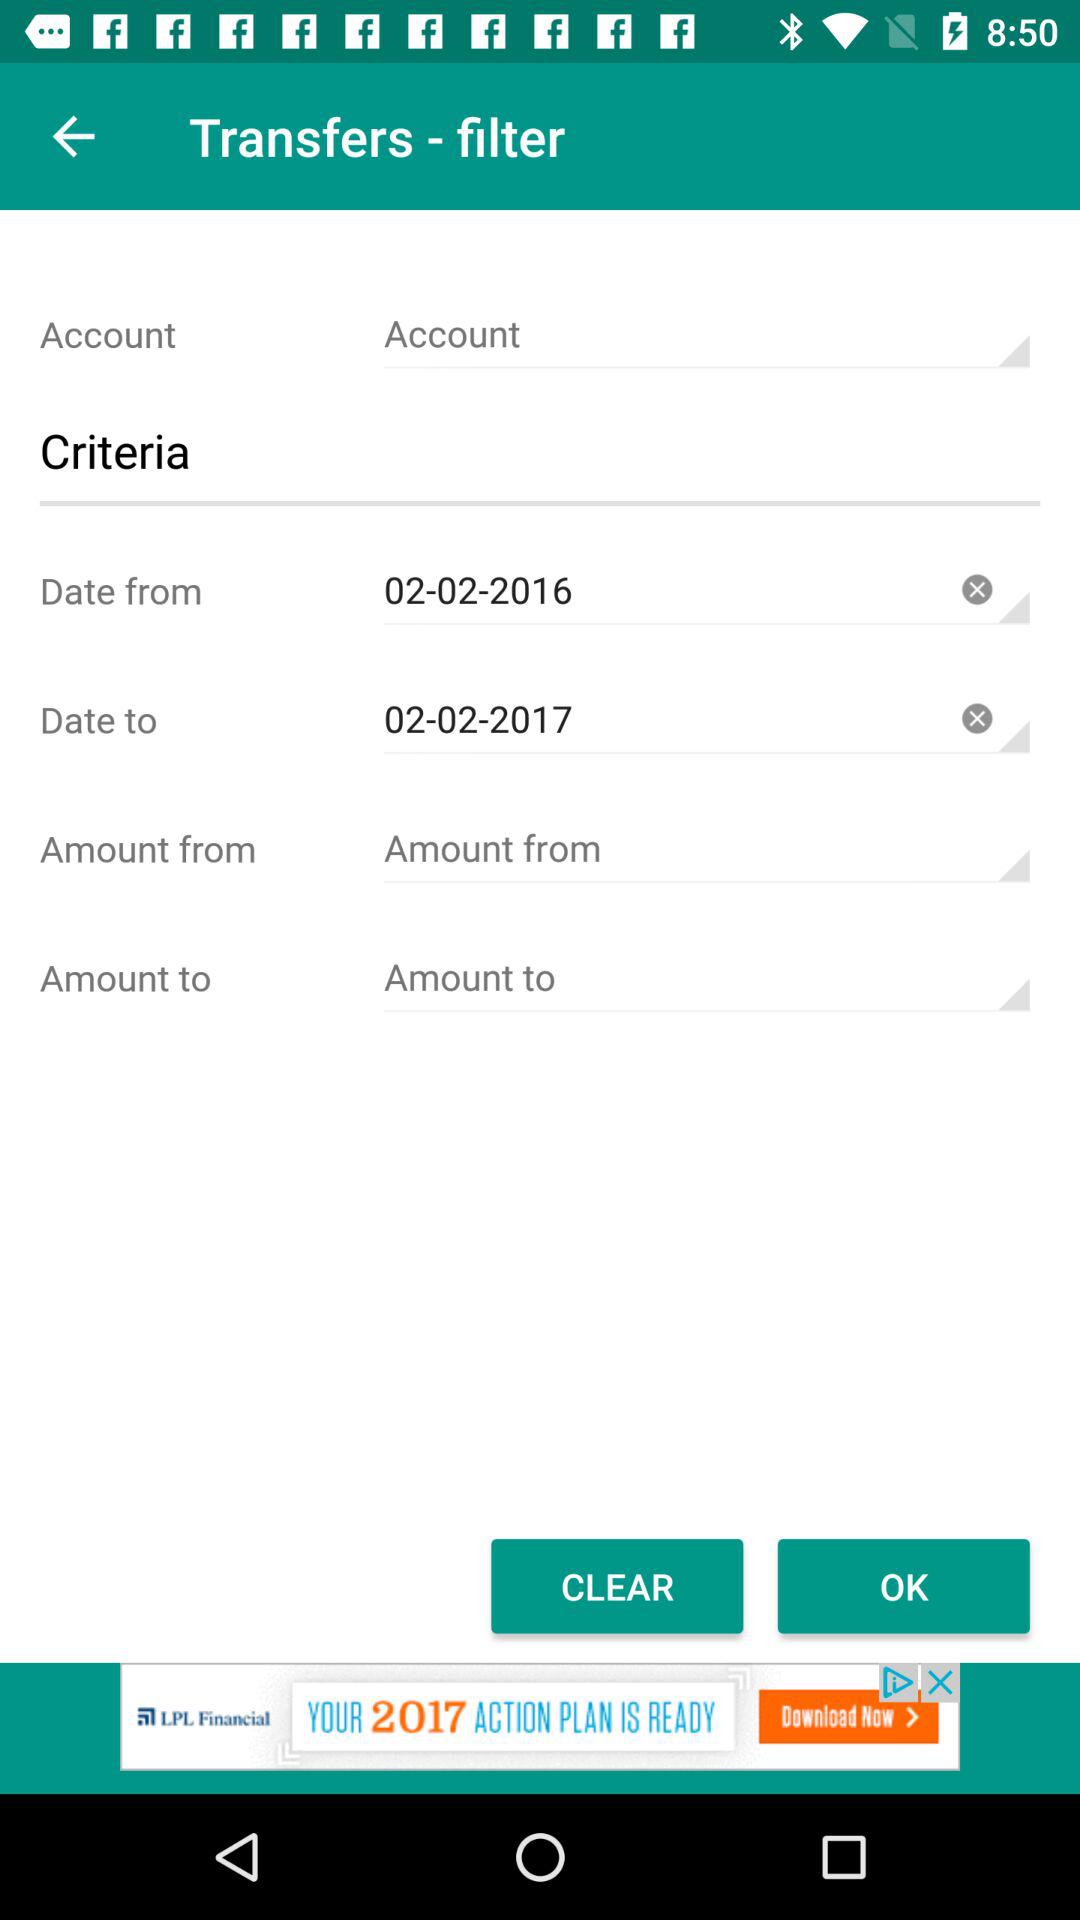  What do you see at coordinates (706, 334) in the screenshot?
I see `input account information` at bounding box center [706, 334].